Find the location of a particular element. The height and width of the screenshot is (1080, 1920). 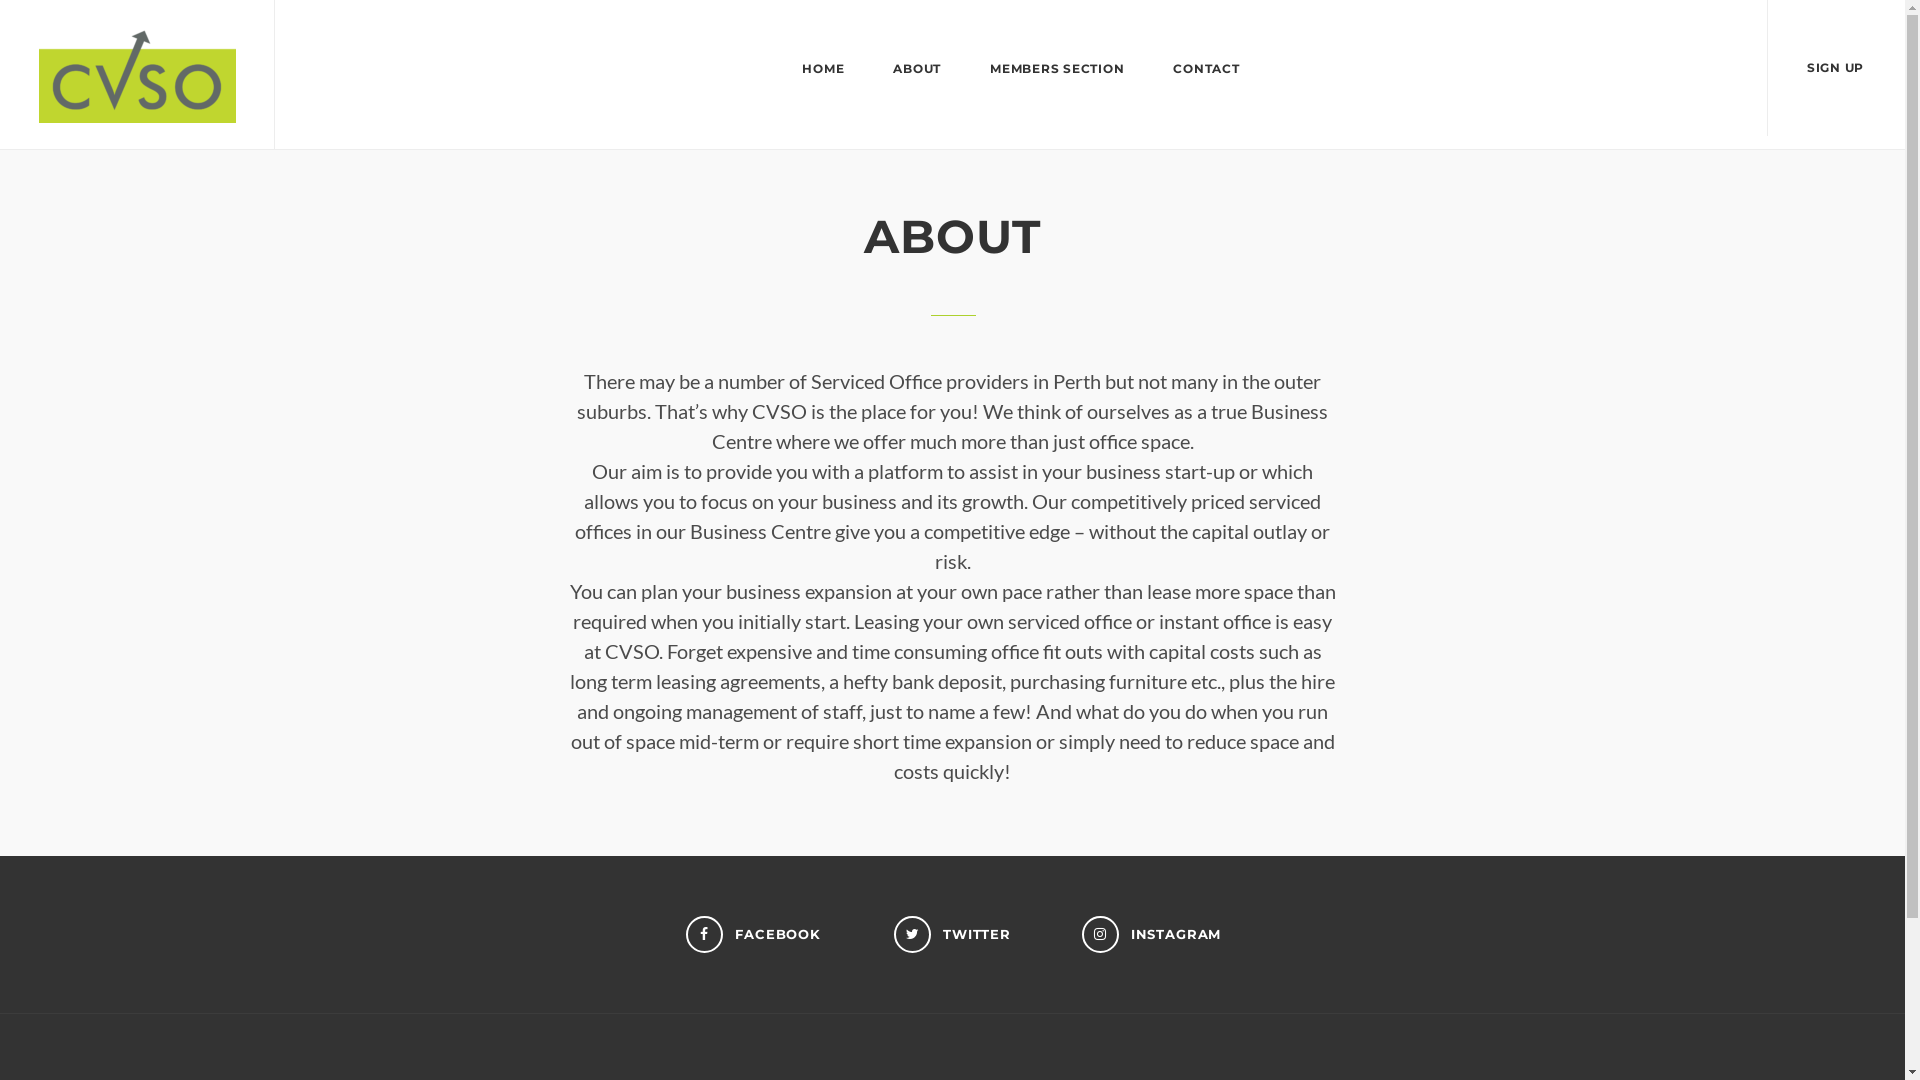

FACEBOOK is located at coordinates (754, 934).